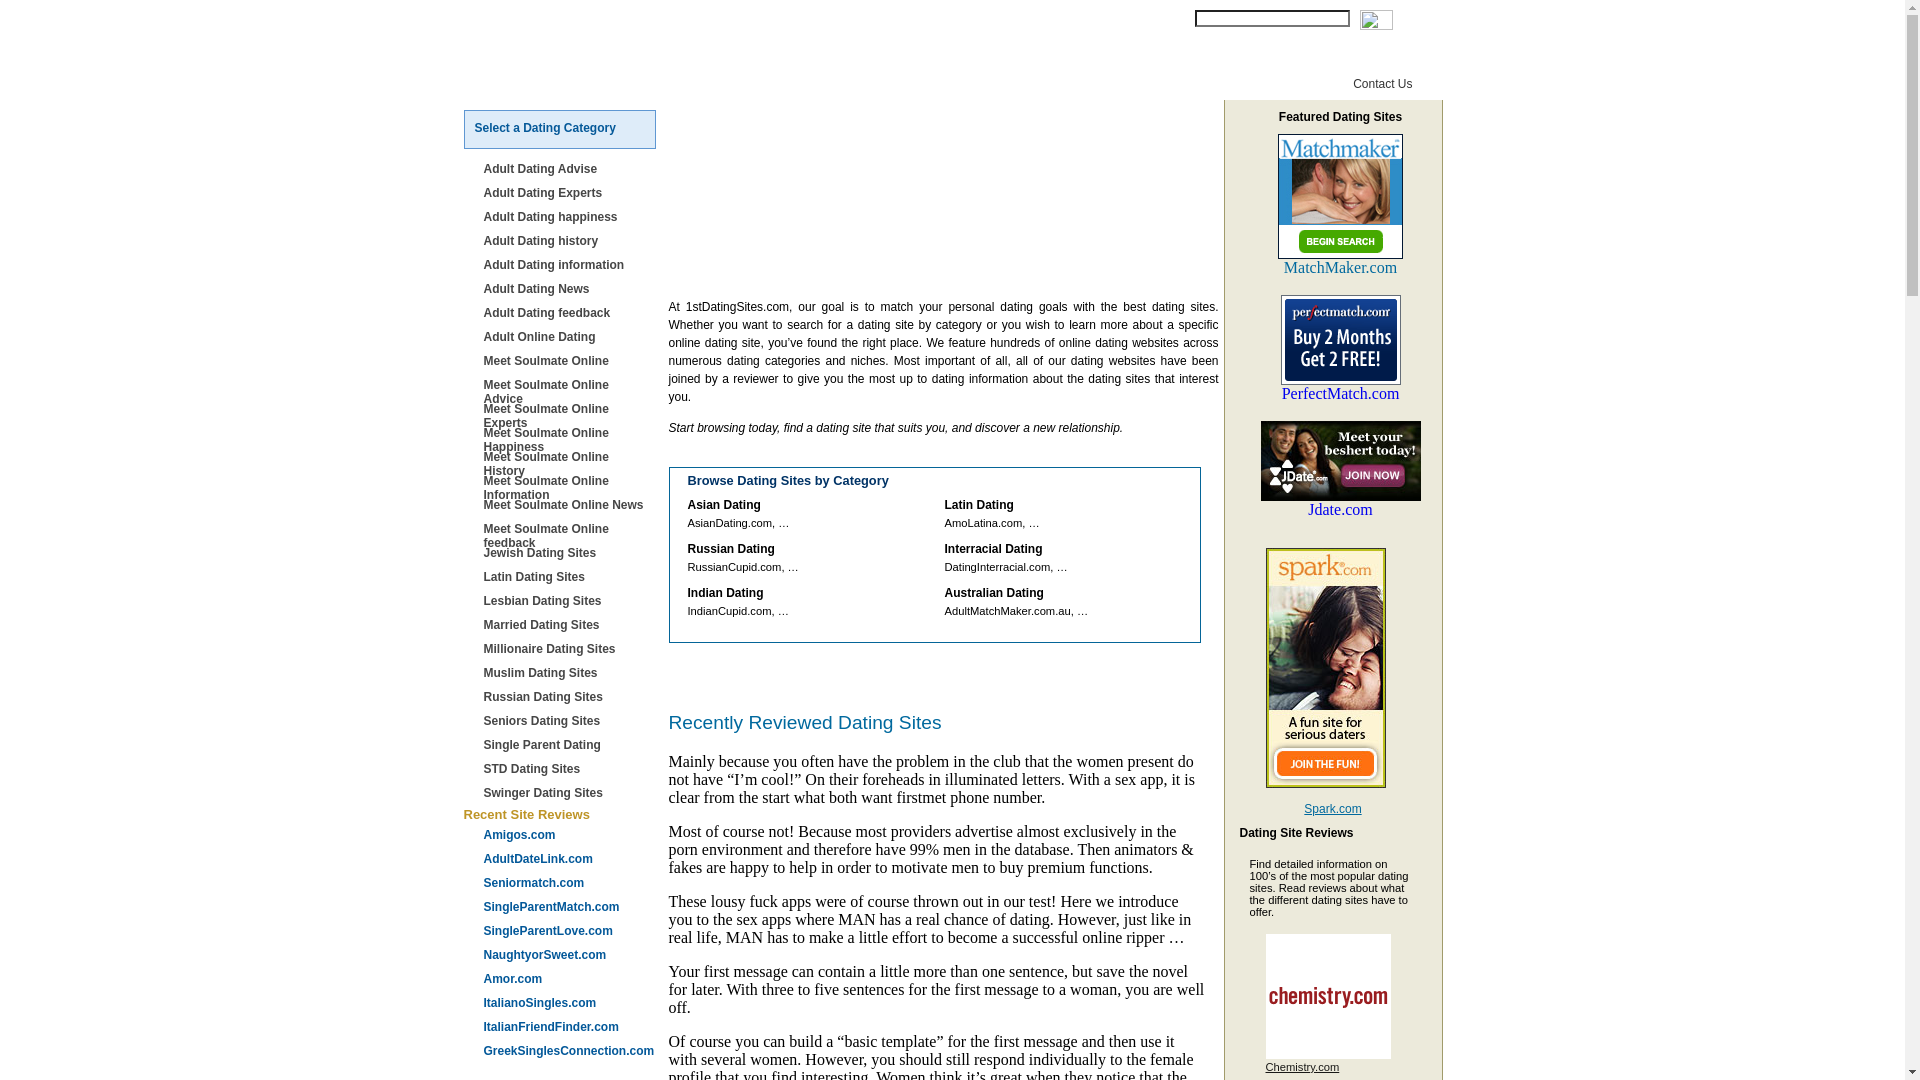  Describe the element at coordinates (678, 59) in the screenshot. I see `BBW Dating` at that location.